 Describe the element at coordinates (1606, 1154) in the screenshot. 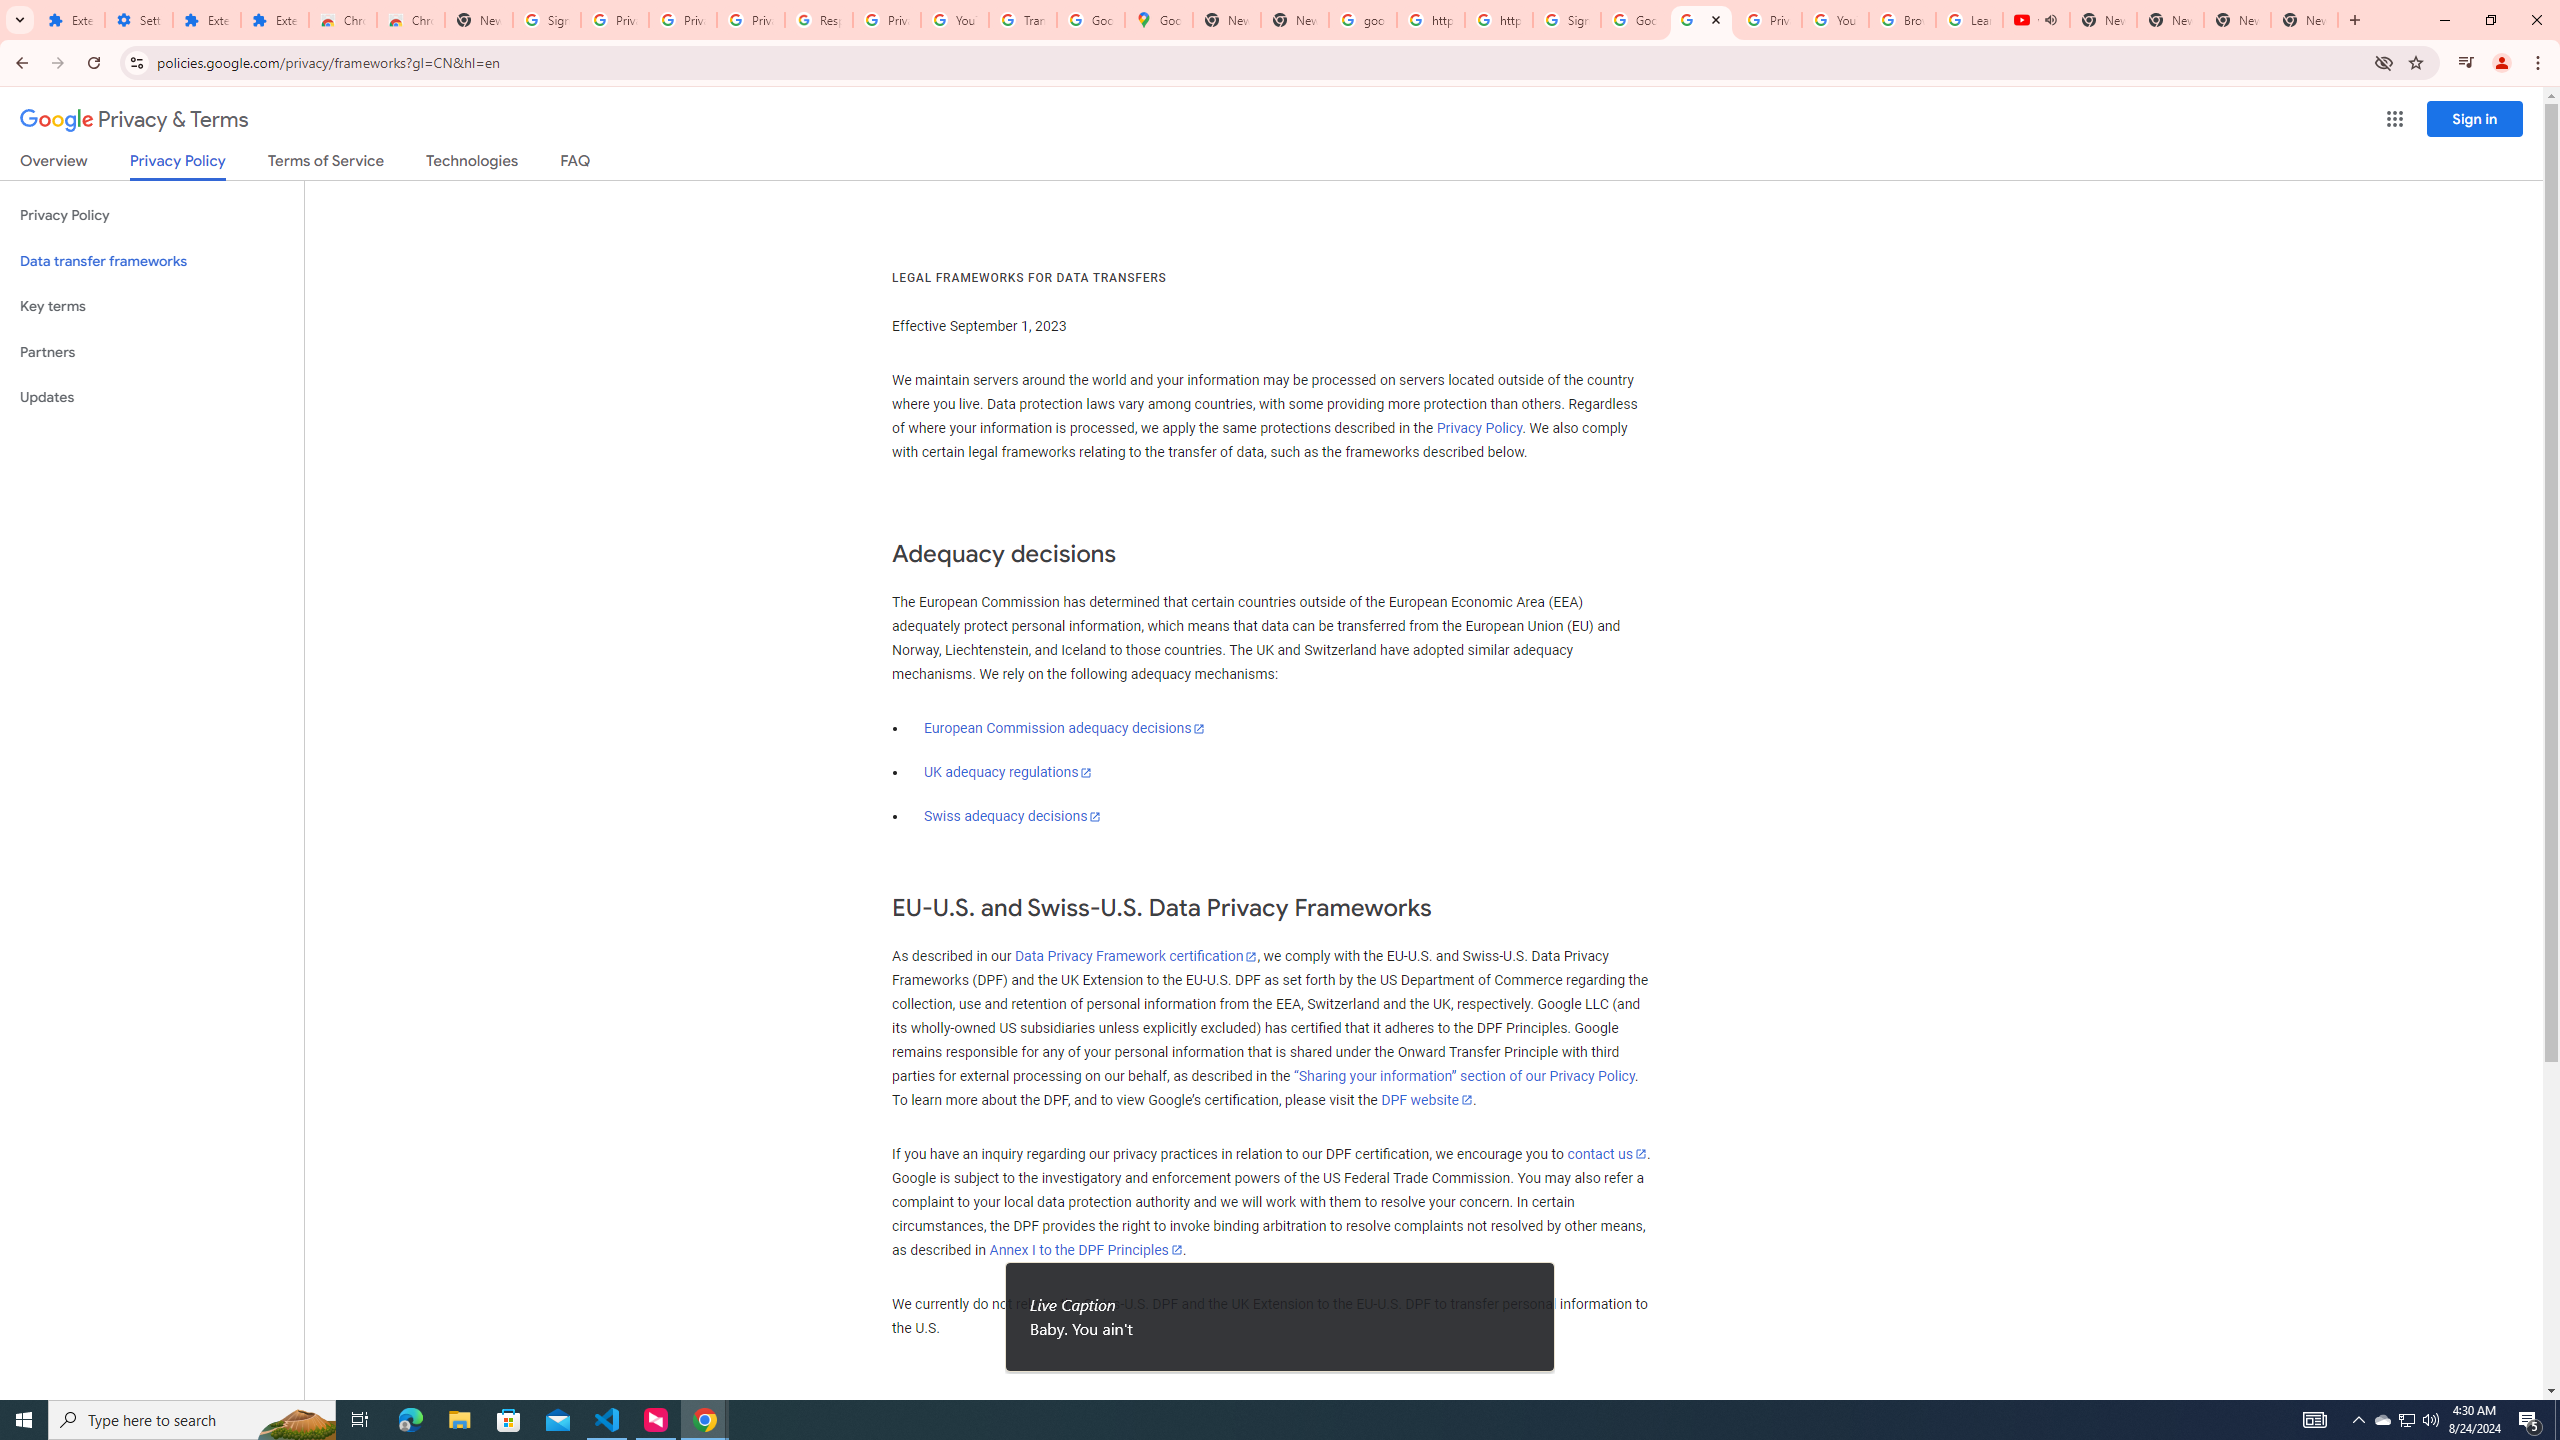

I see `contact us` at that location.